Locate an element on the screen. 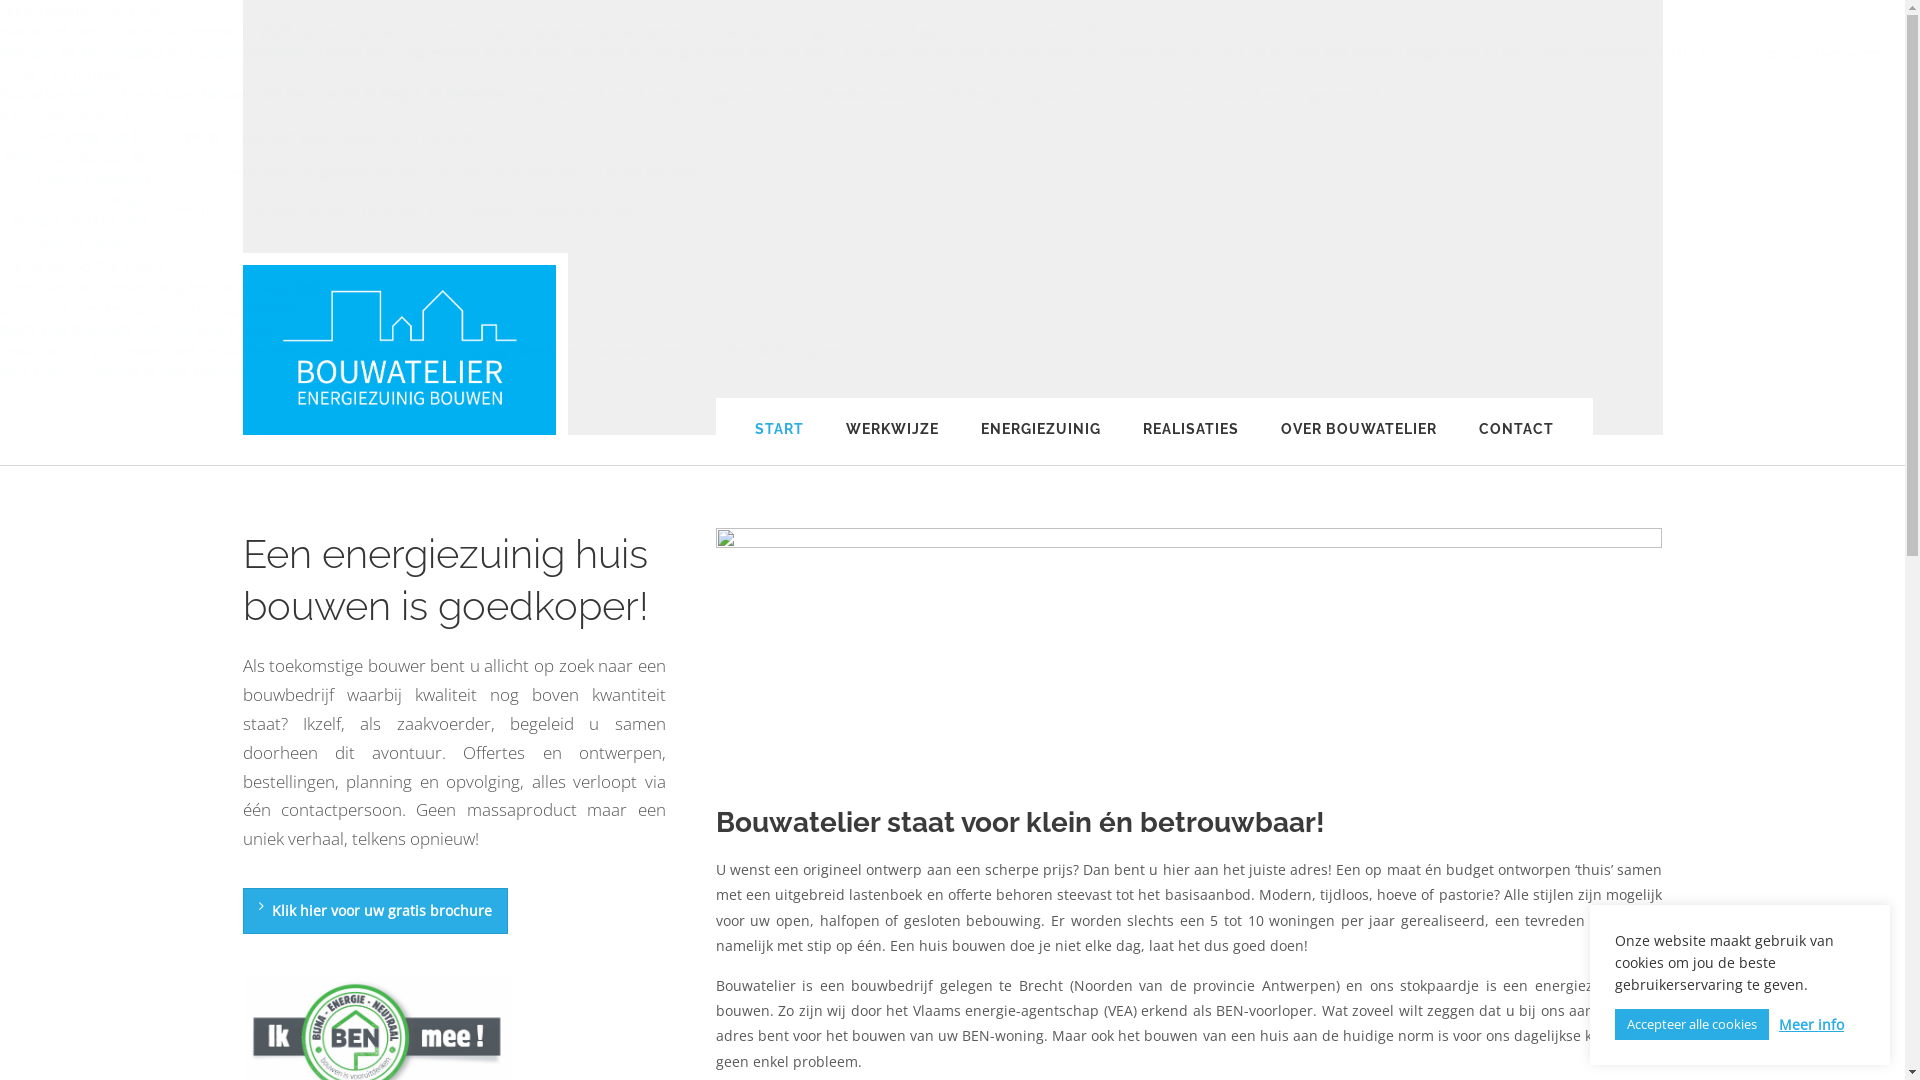 The height and width of the screenshot is (1080, 1920). START is located at coordinates (780, 445).